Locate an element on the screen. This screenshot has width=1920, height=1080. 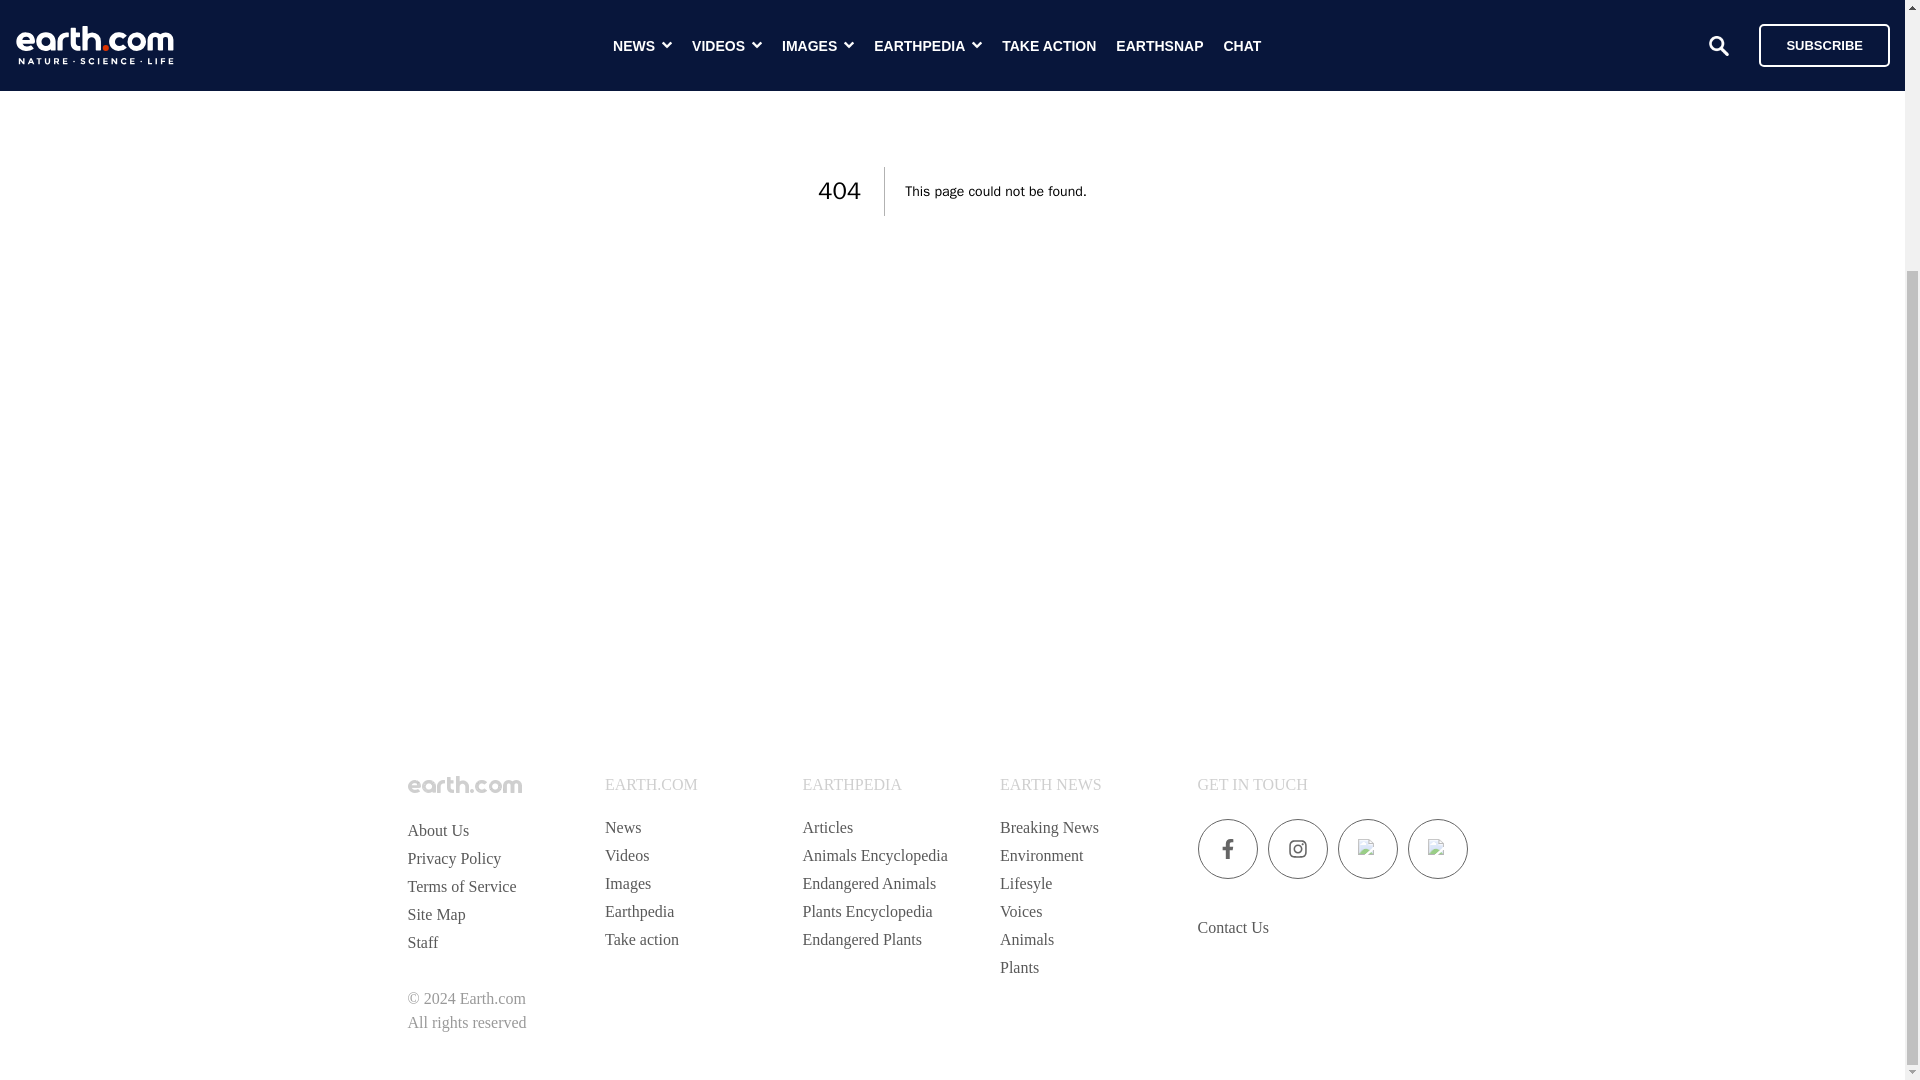
Staff is located at coordinates (423, 942).